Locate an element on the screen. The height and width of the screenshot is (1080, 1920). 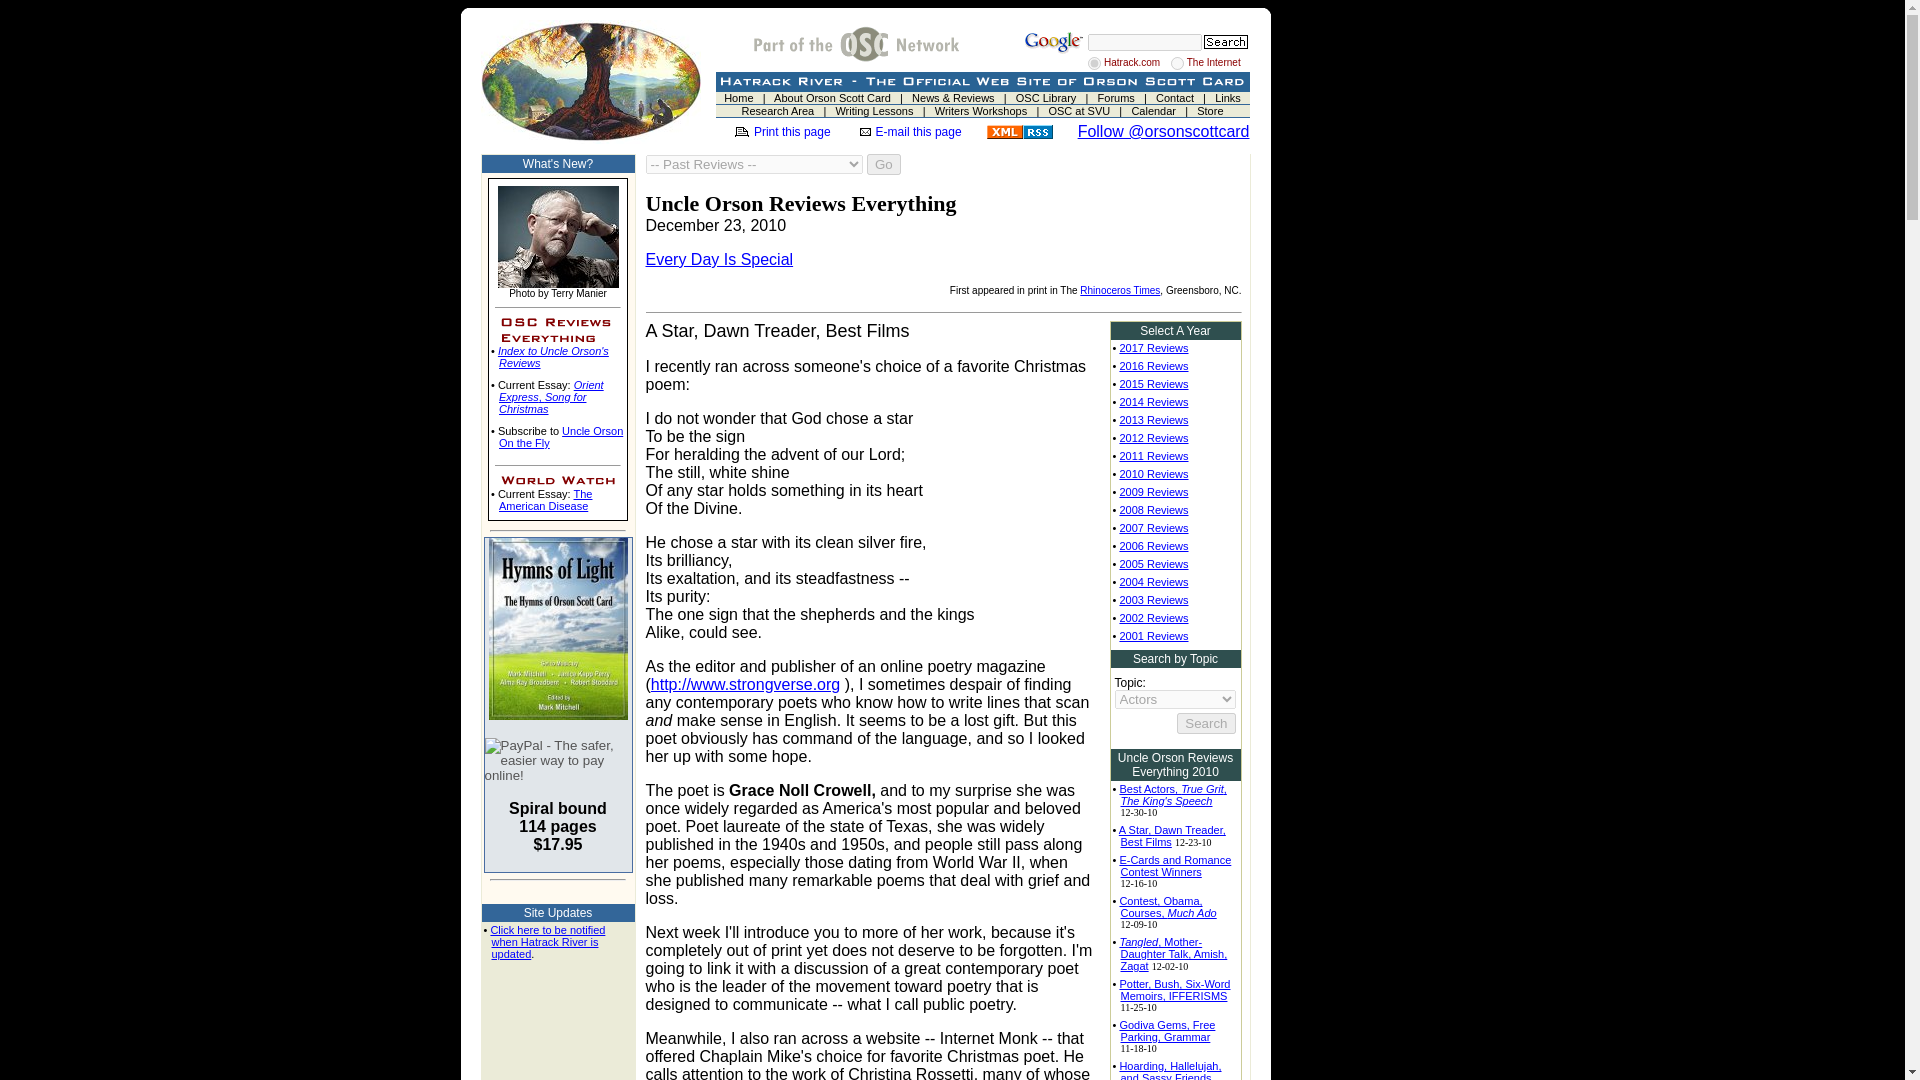
Links is located at coordinates (1228, 97).